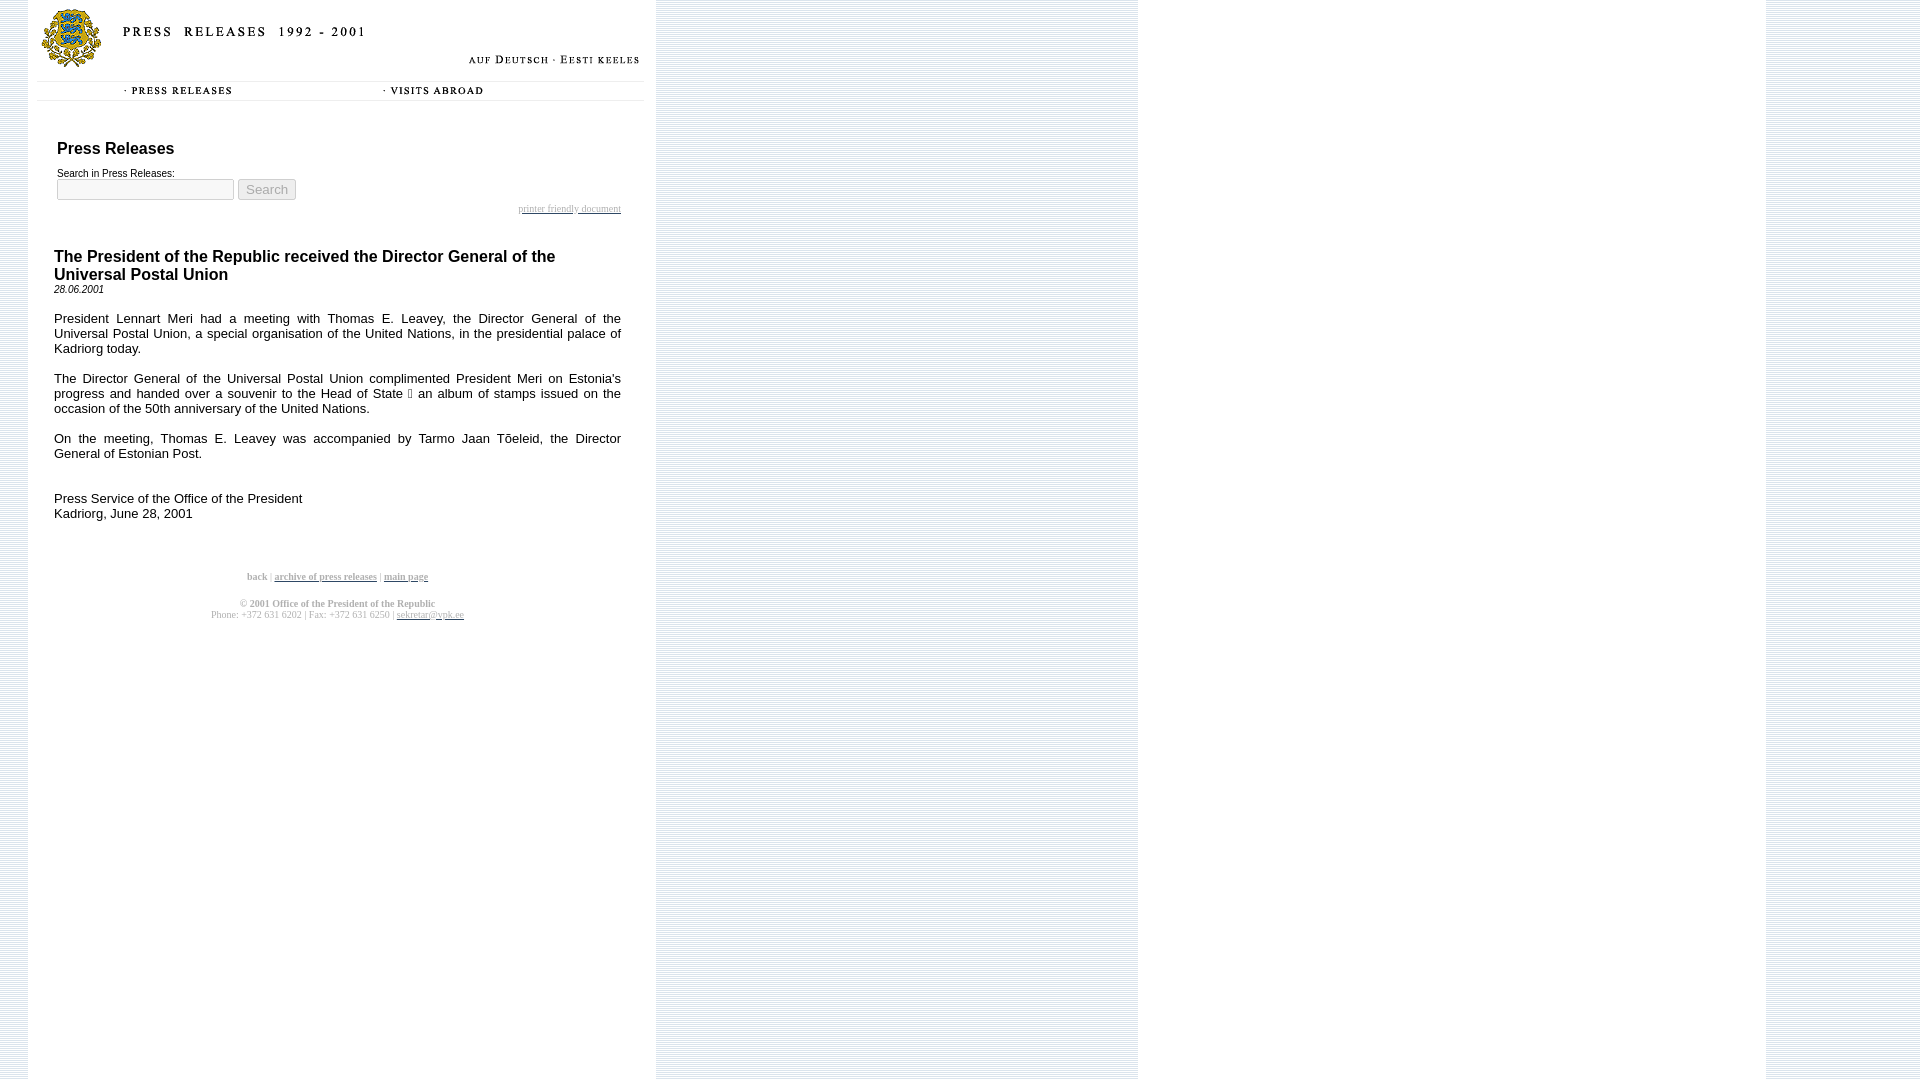  I want to click on printer friendly document, so click(569, 206).